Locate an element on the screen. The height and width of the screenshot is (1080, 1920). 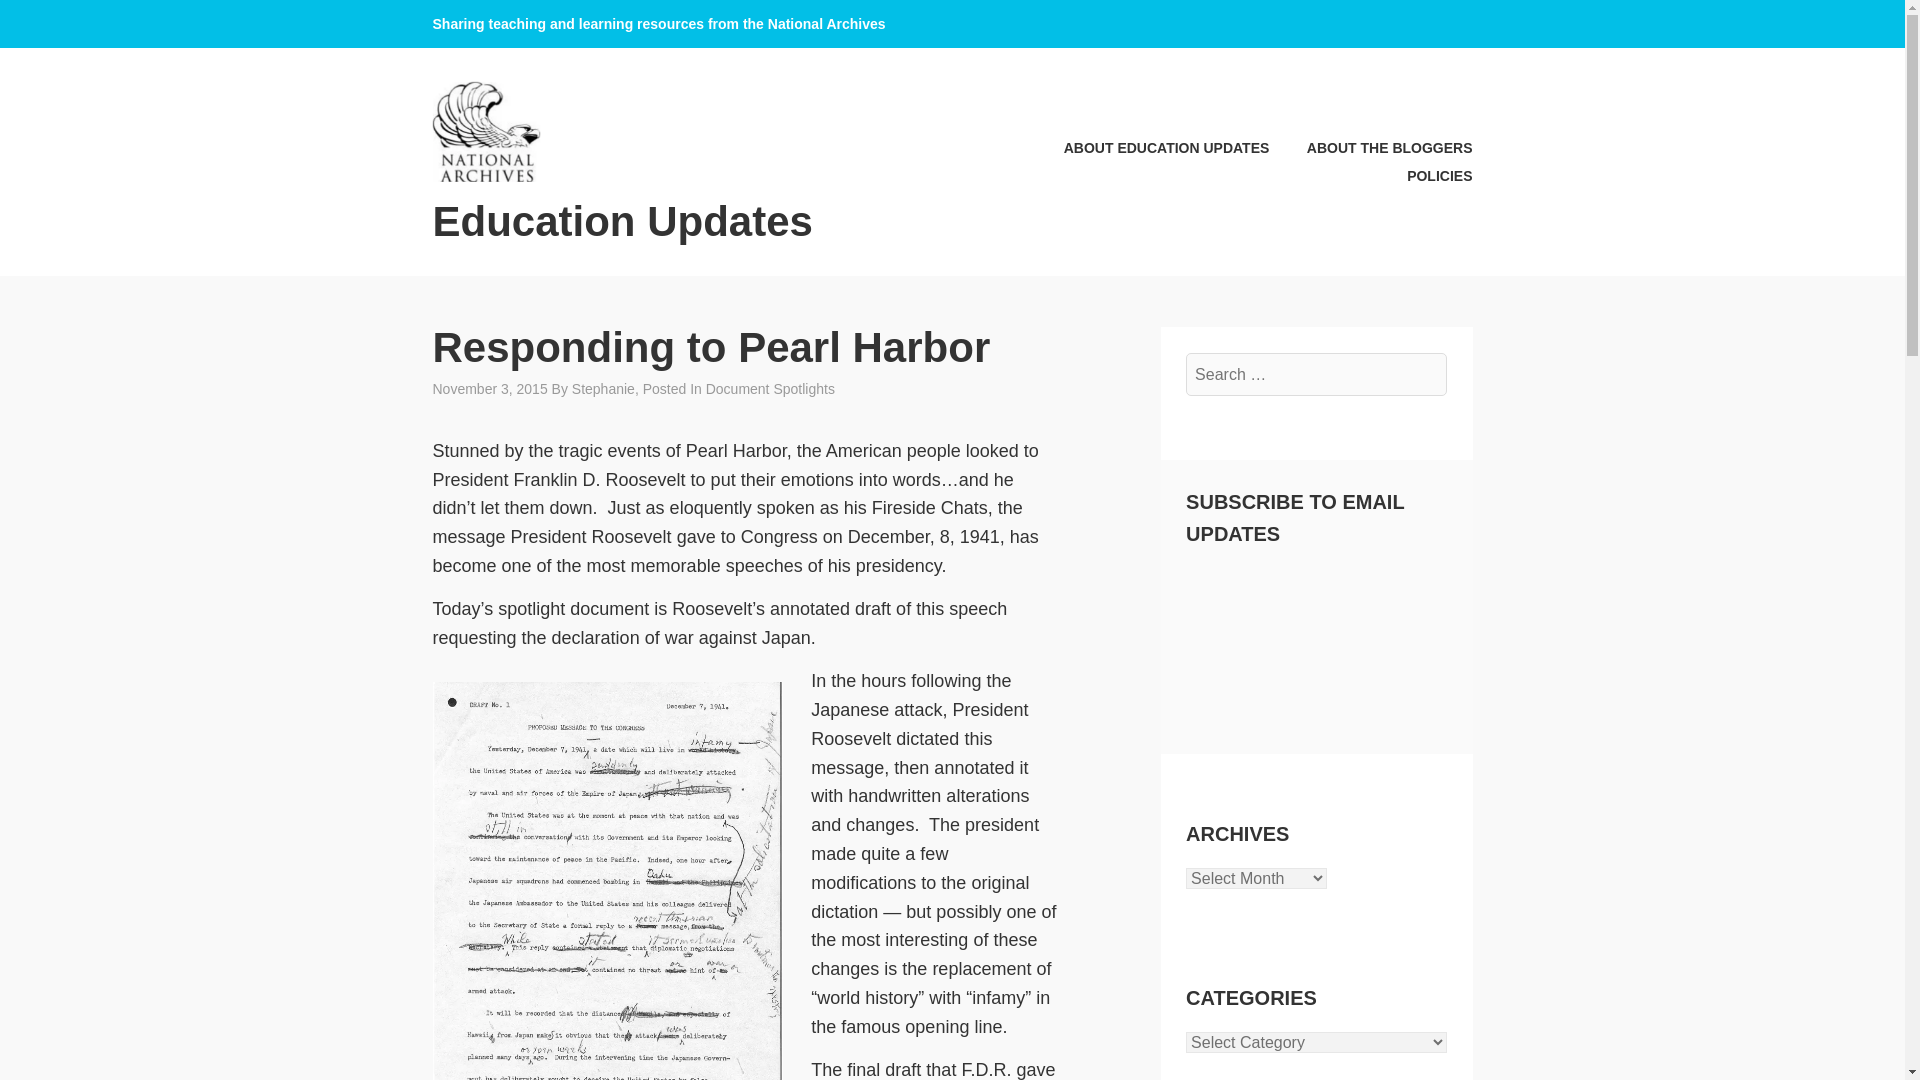
Form 0 is located at coordinates (1316, 640).